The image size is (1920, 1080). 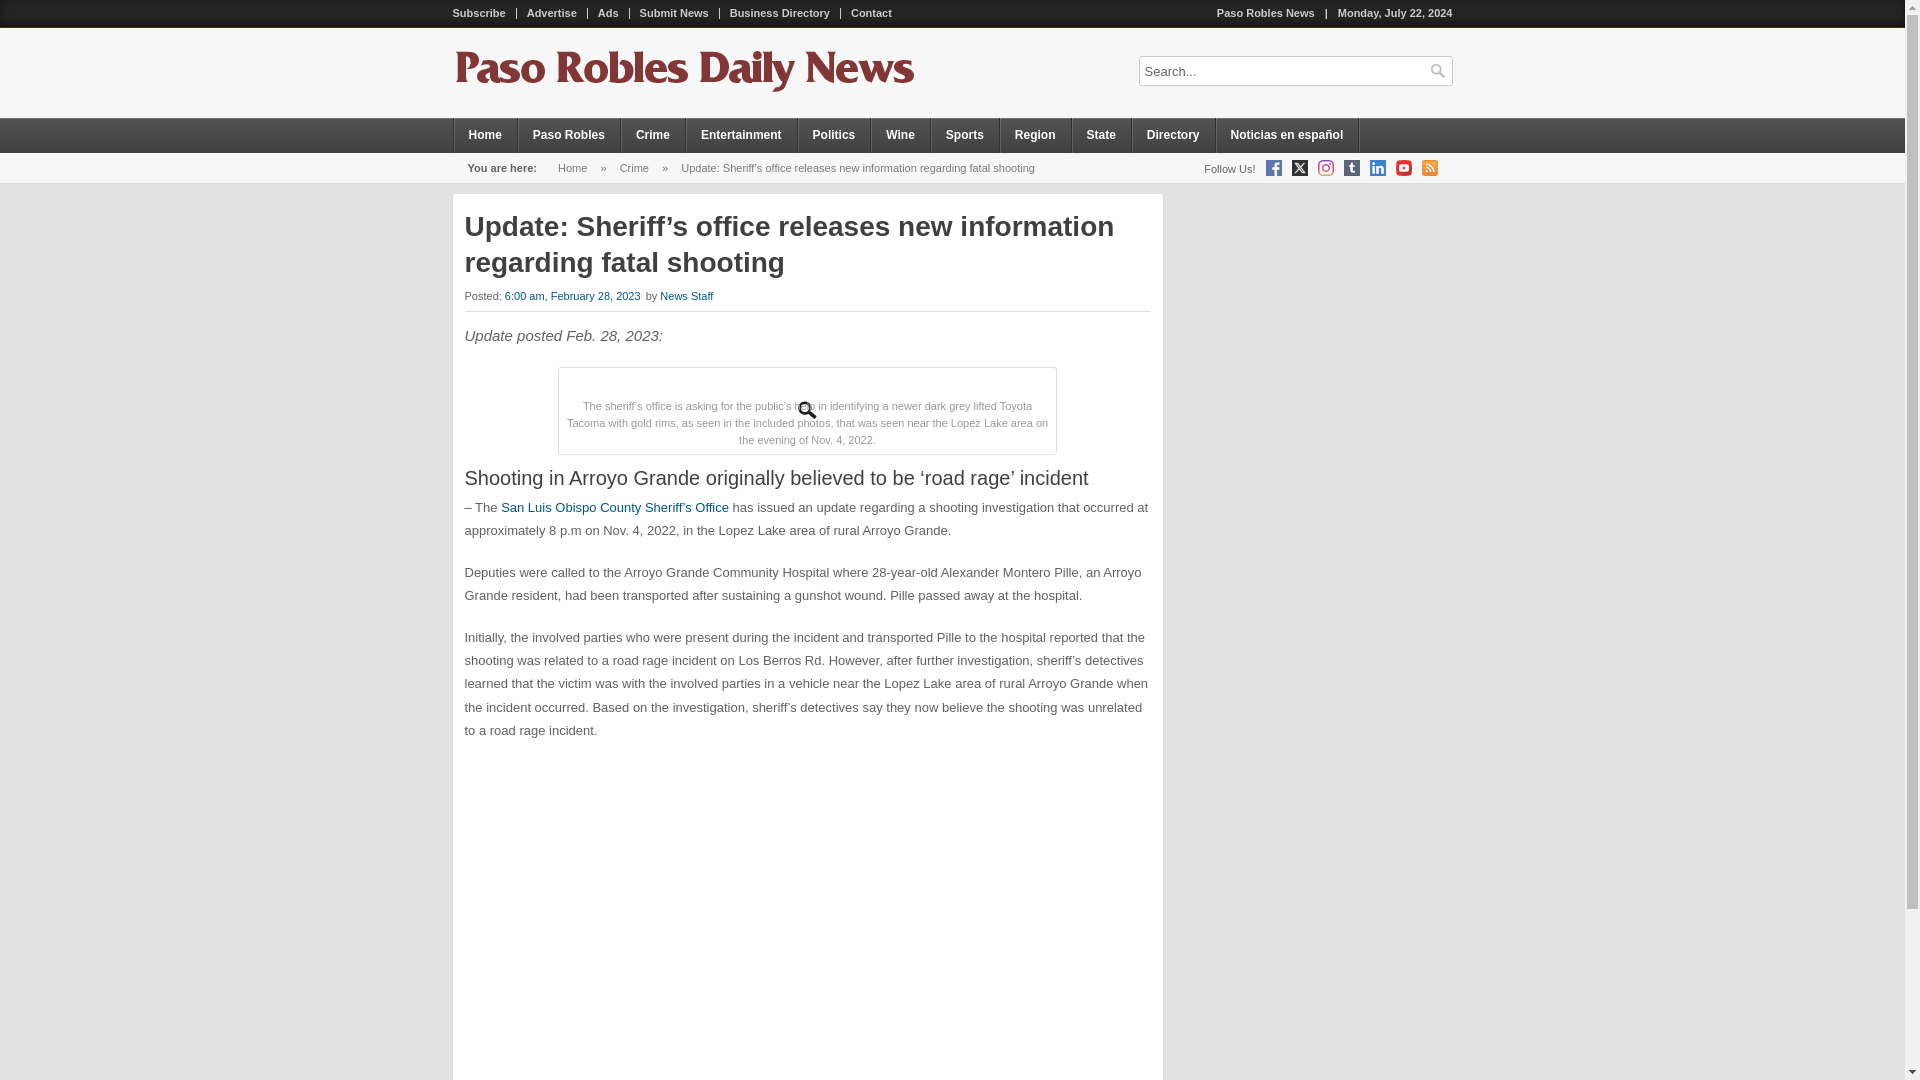 I want to click on Advertise, so click(x=552, y=13).